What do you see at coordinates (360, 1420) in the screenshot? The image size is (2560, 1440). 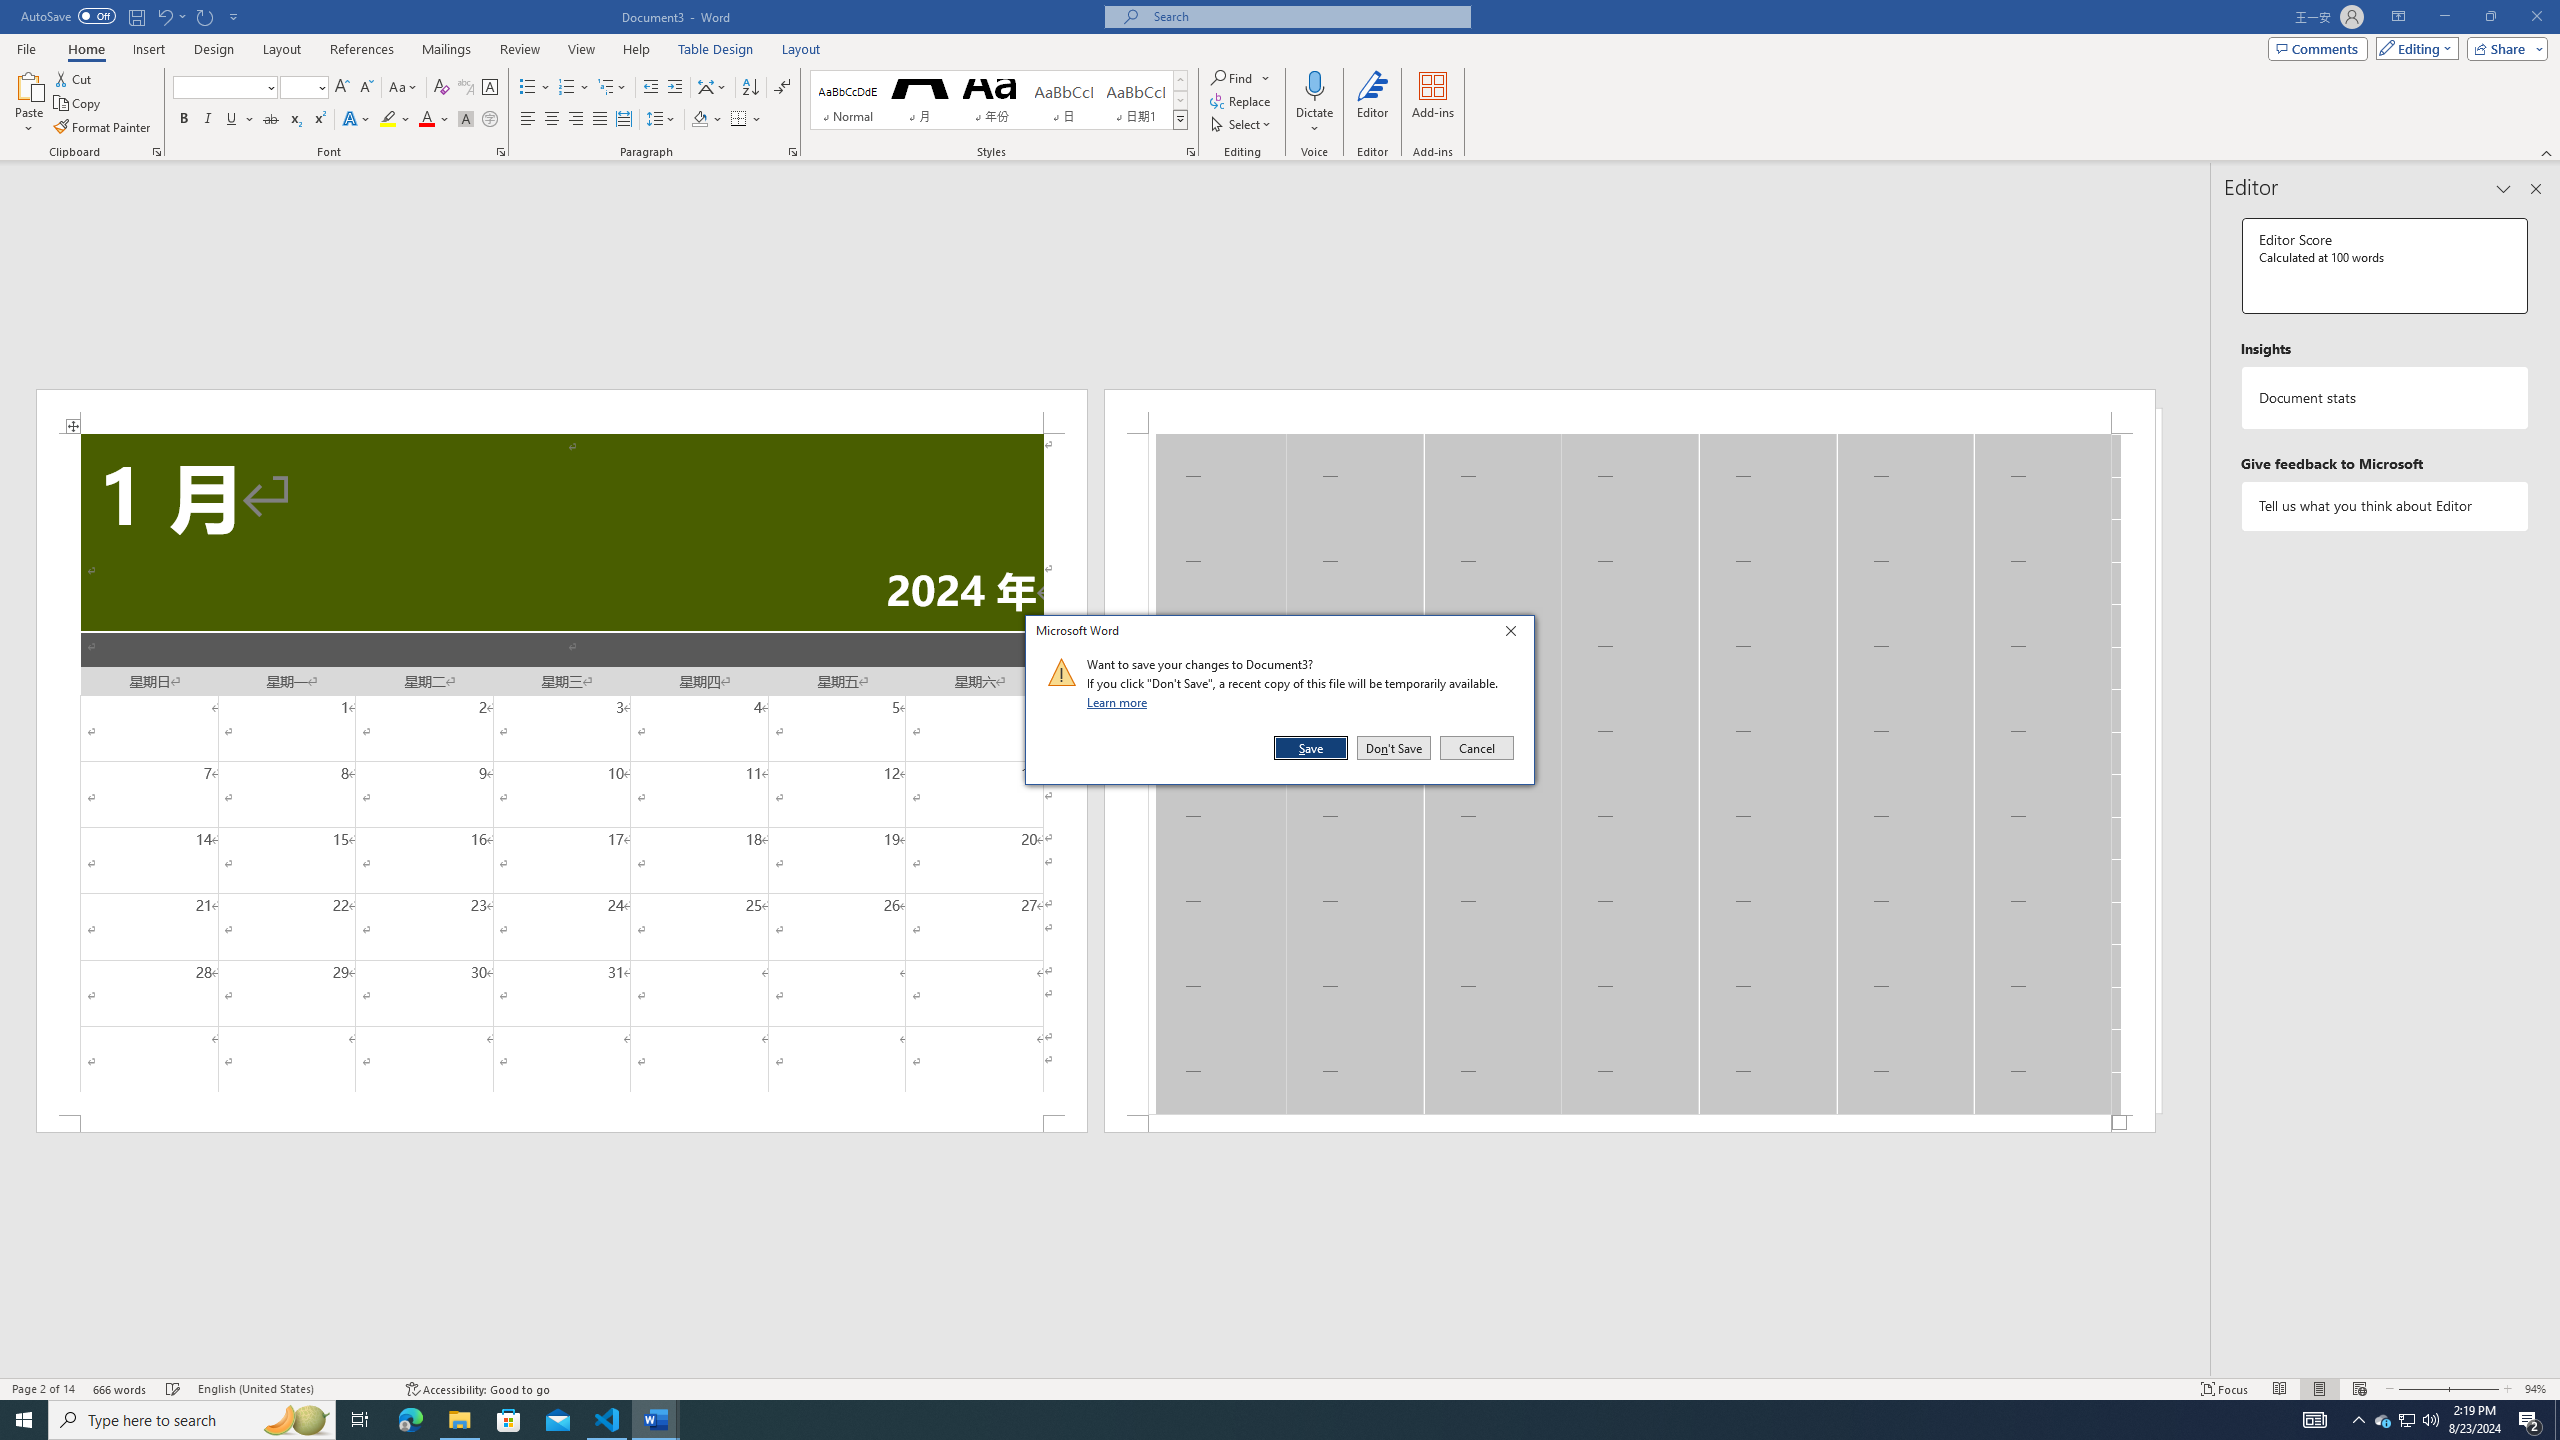 I see `Task View` at bounding box center [360, 1420].